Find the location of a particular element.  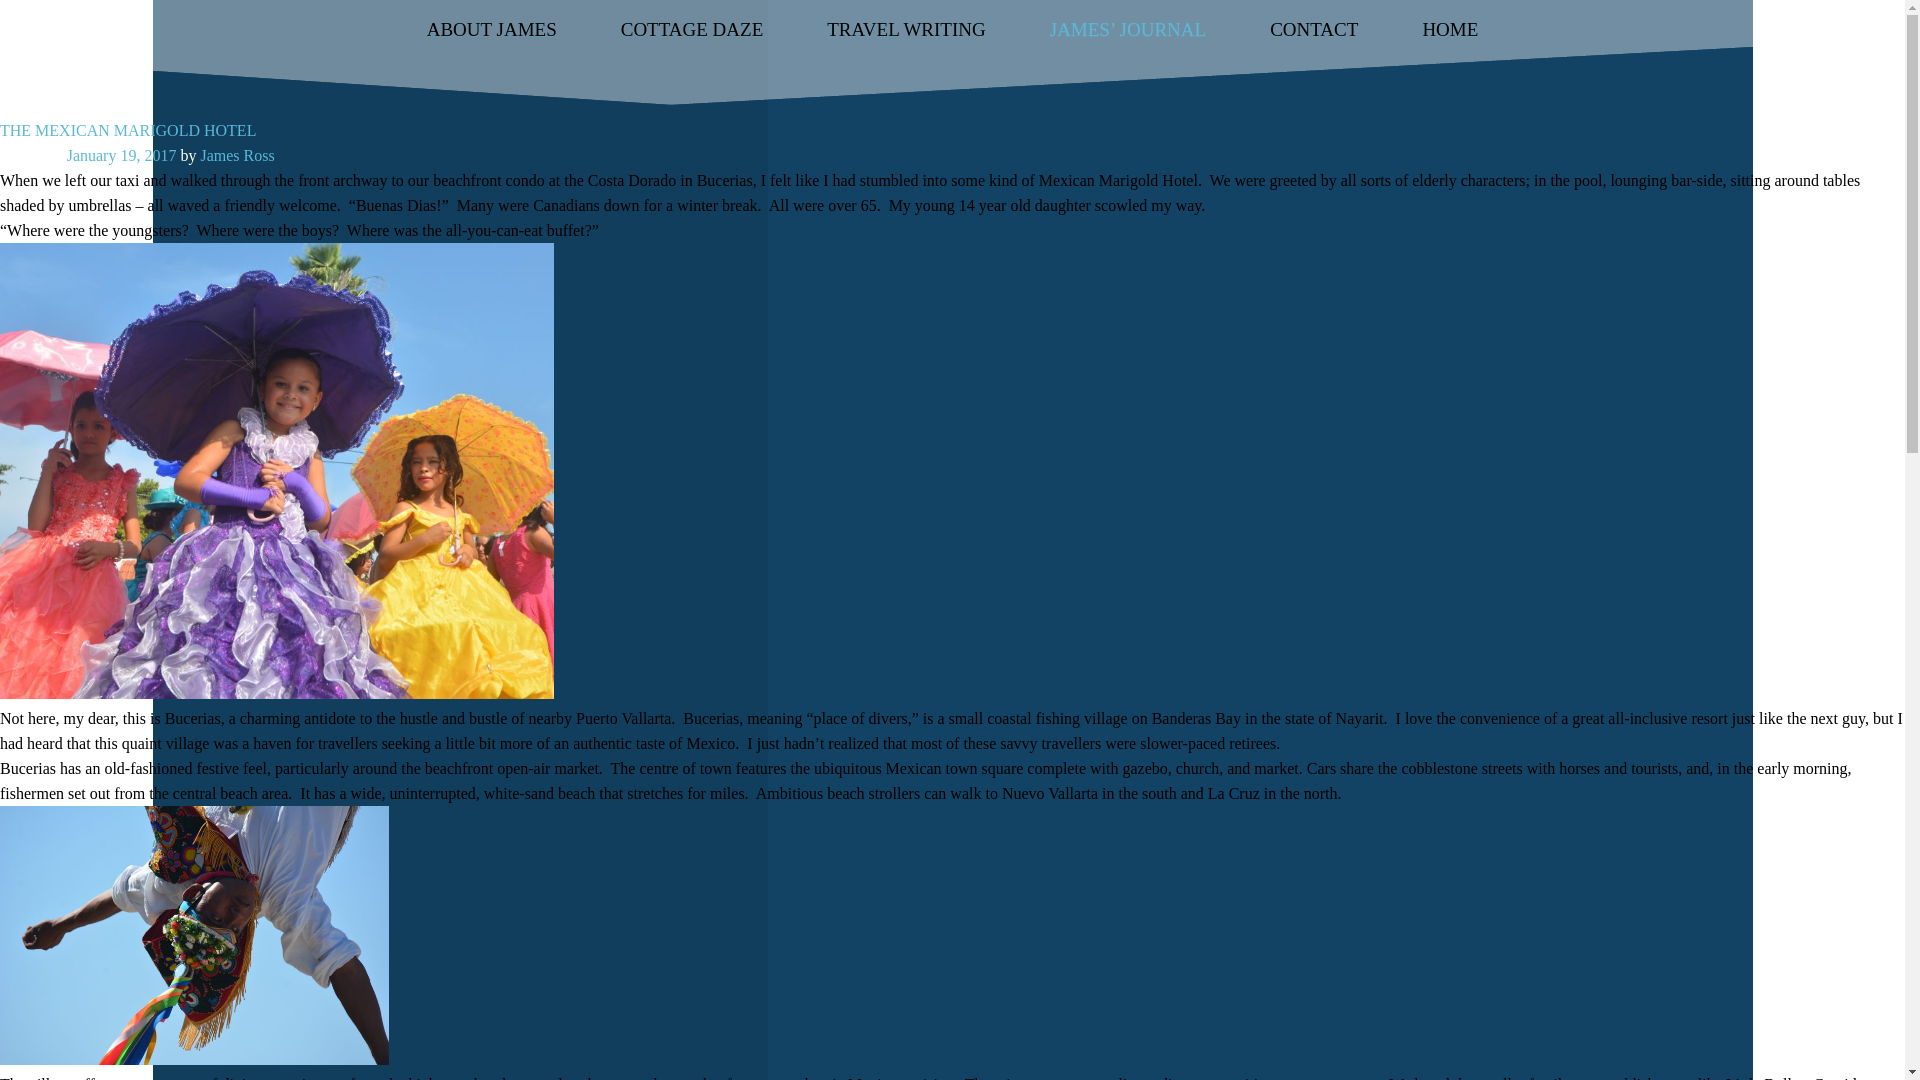

ABOUT JAMES is located at coordinates (491, 29).